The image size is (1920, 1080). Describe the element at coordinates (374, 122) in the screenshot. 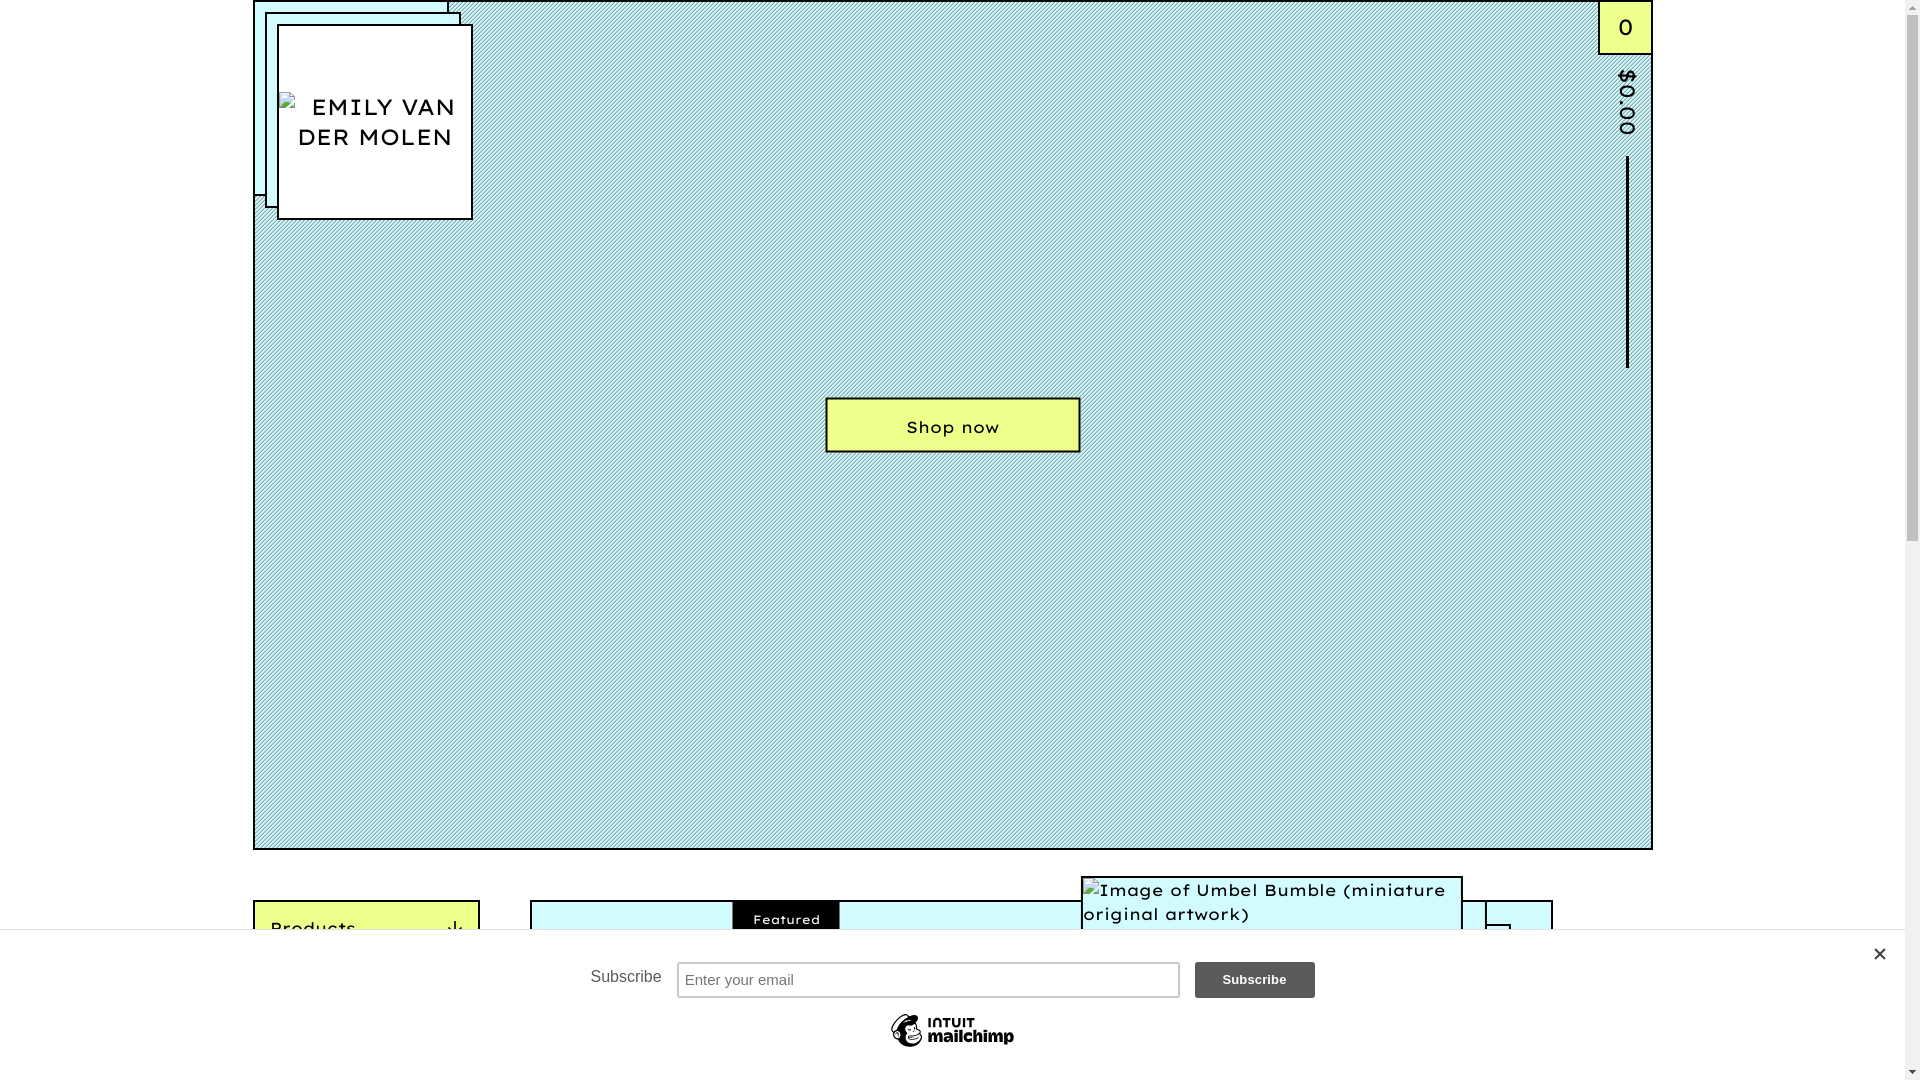

I see `EMILY VAN DER MOLEN` at that location.